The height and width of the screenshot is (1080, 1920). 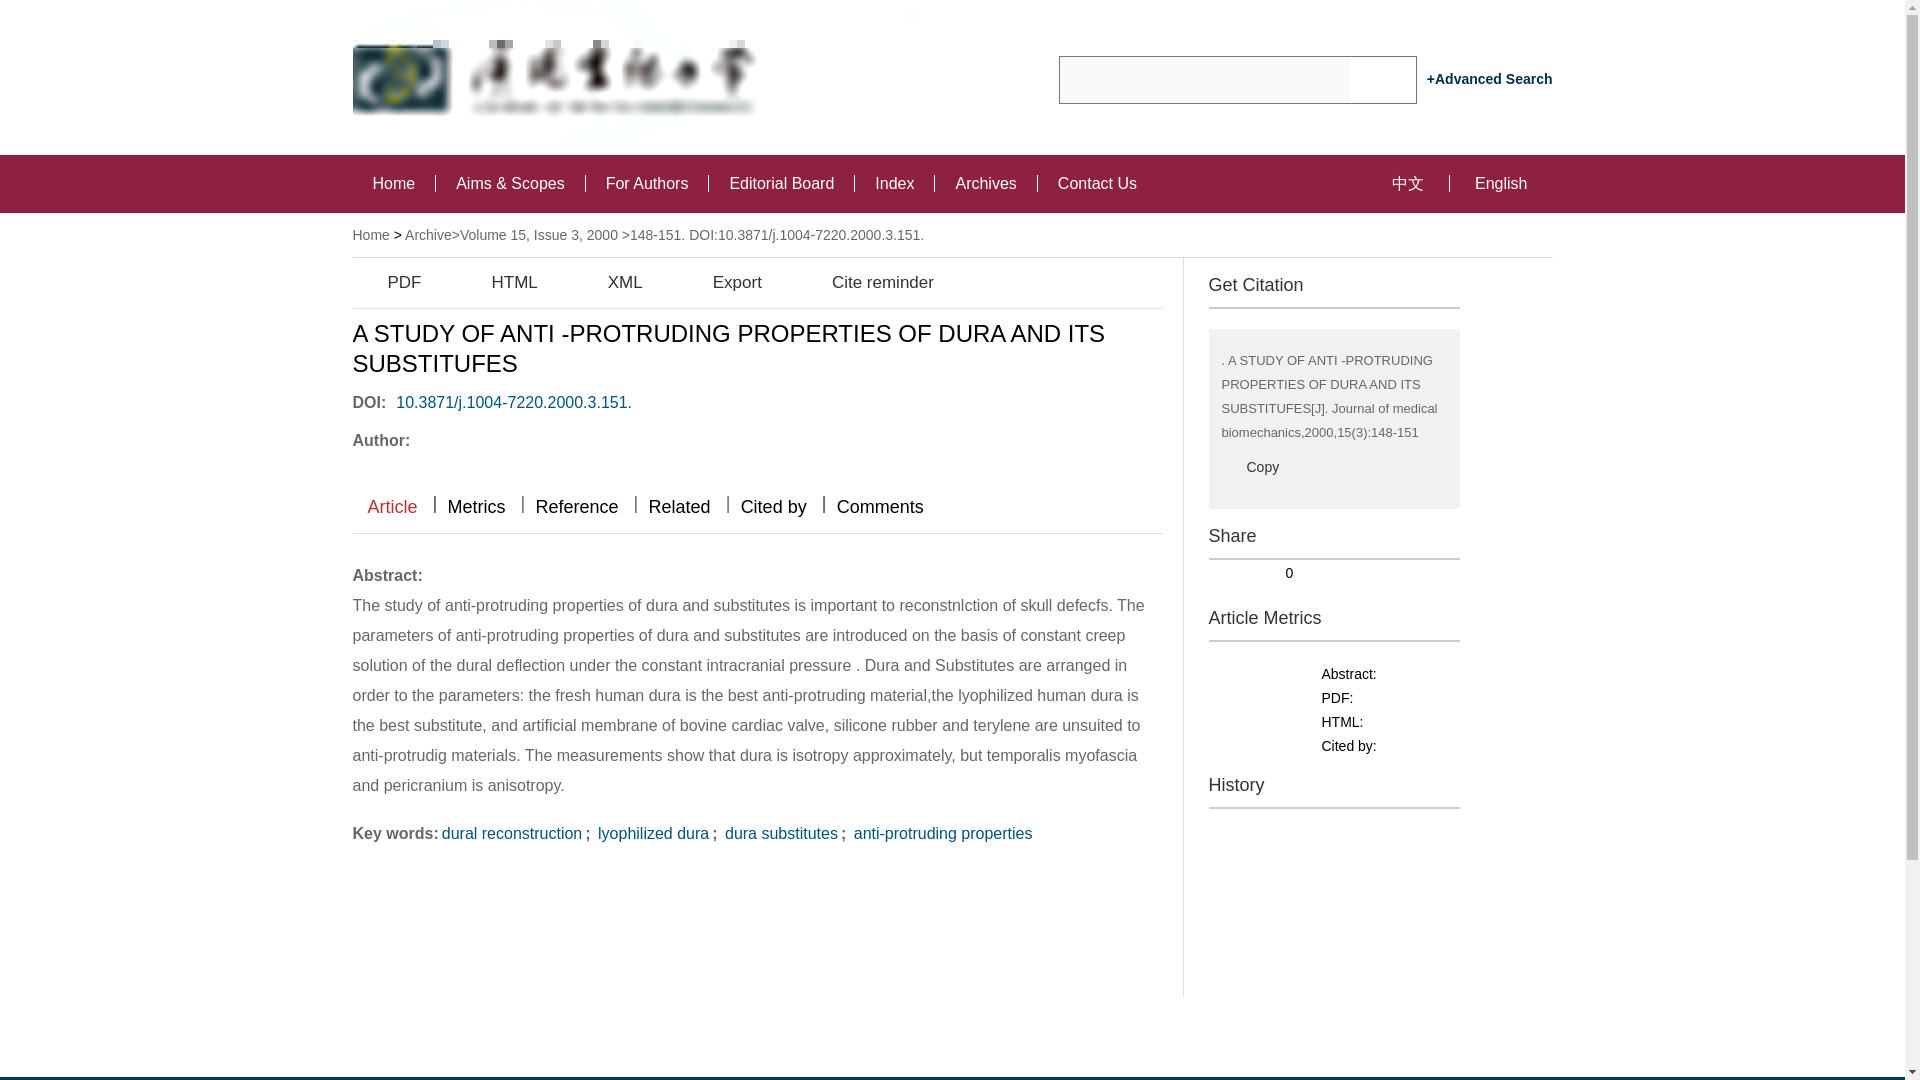 What do you see at coordinates (720, 282) in the screenshot?
I see `Export` at bounding box center [720, 282].